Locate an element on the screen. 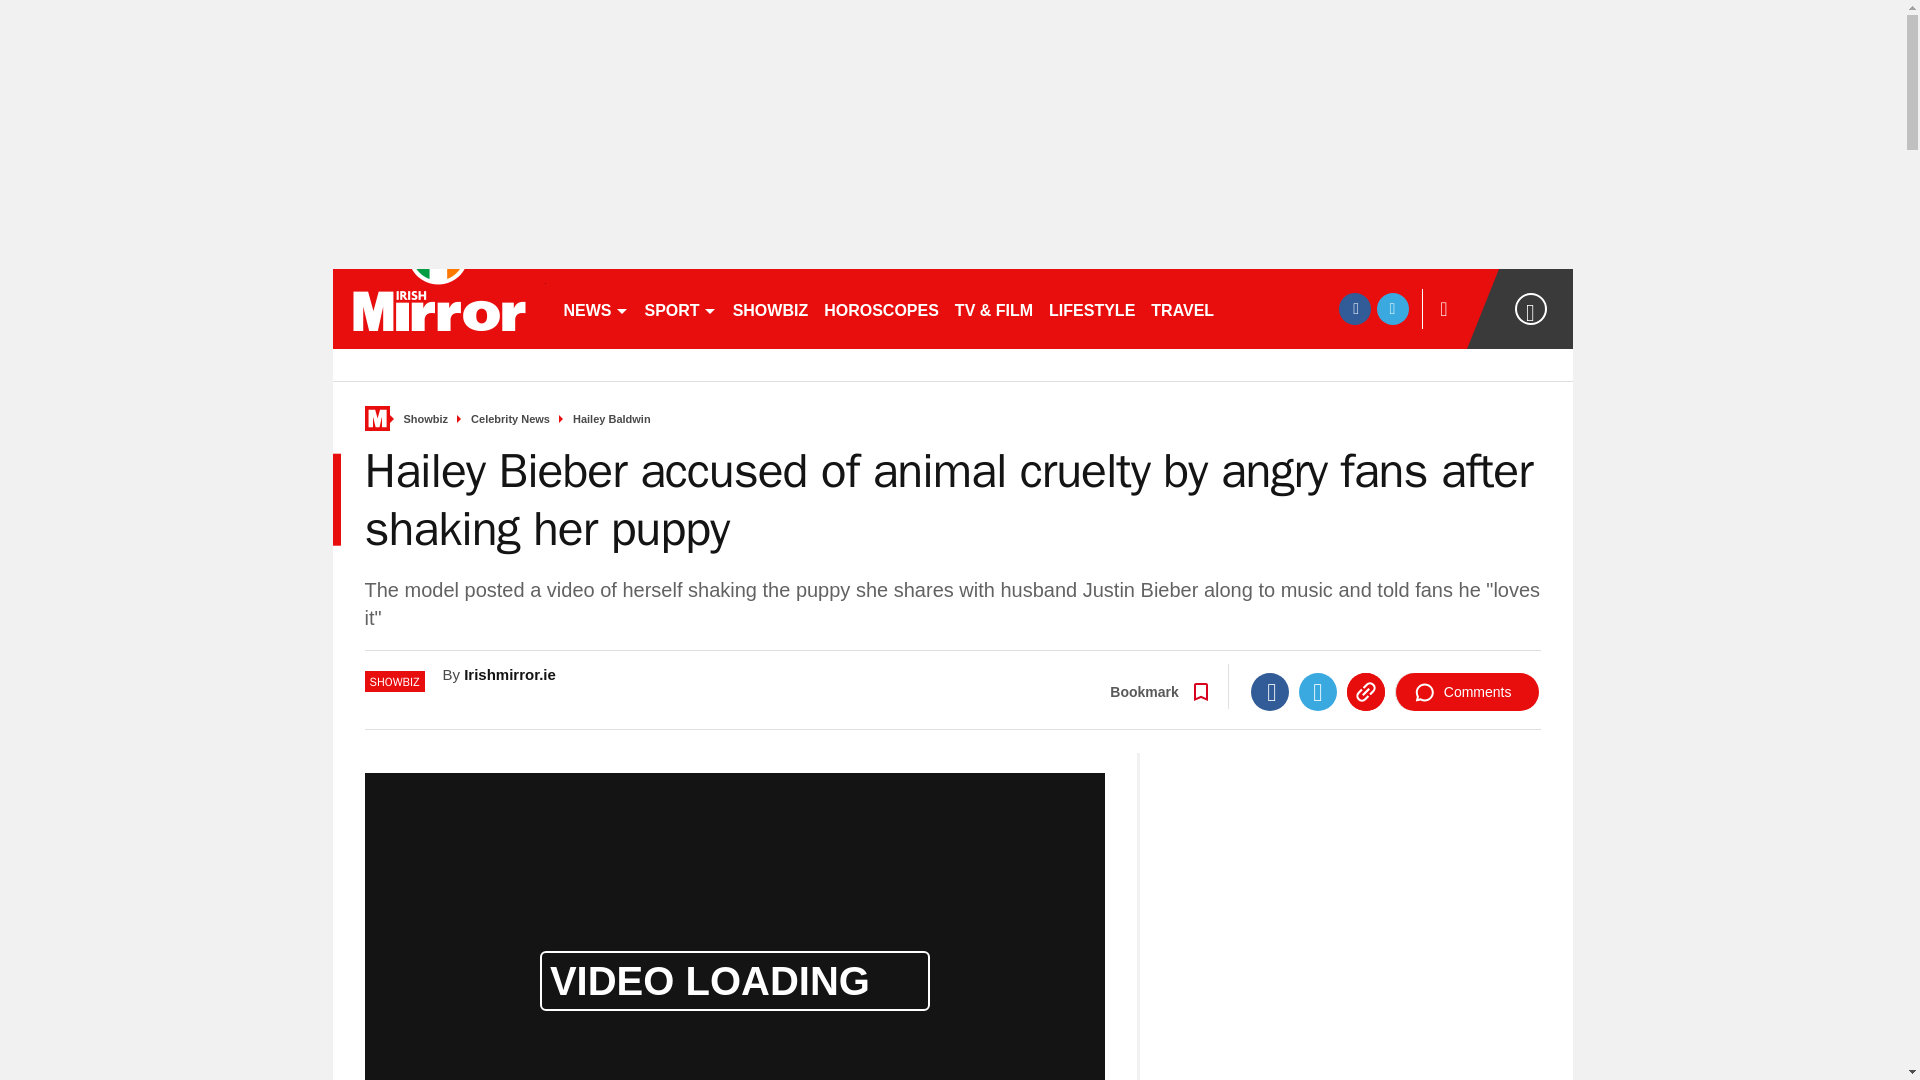  TRAVEL is located at coordinates (1182, 308).